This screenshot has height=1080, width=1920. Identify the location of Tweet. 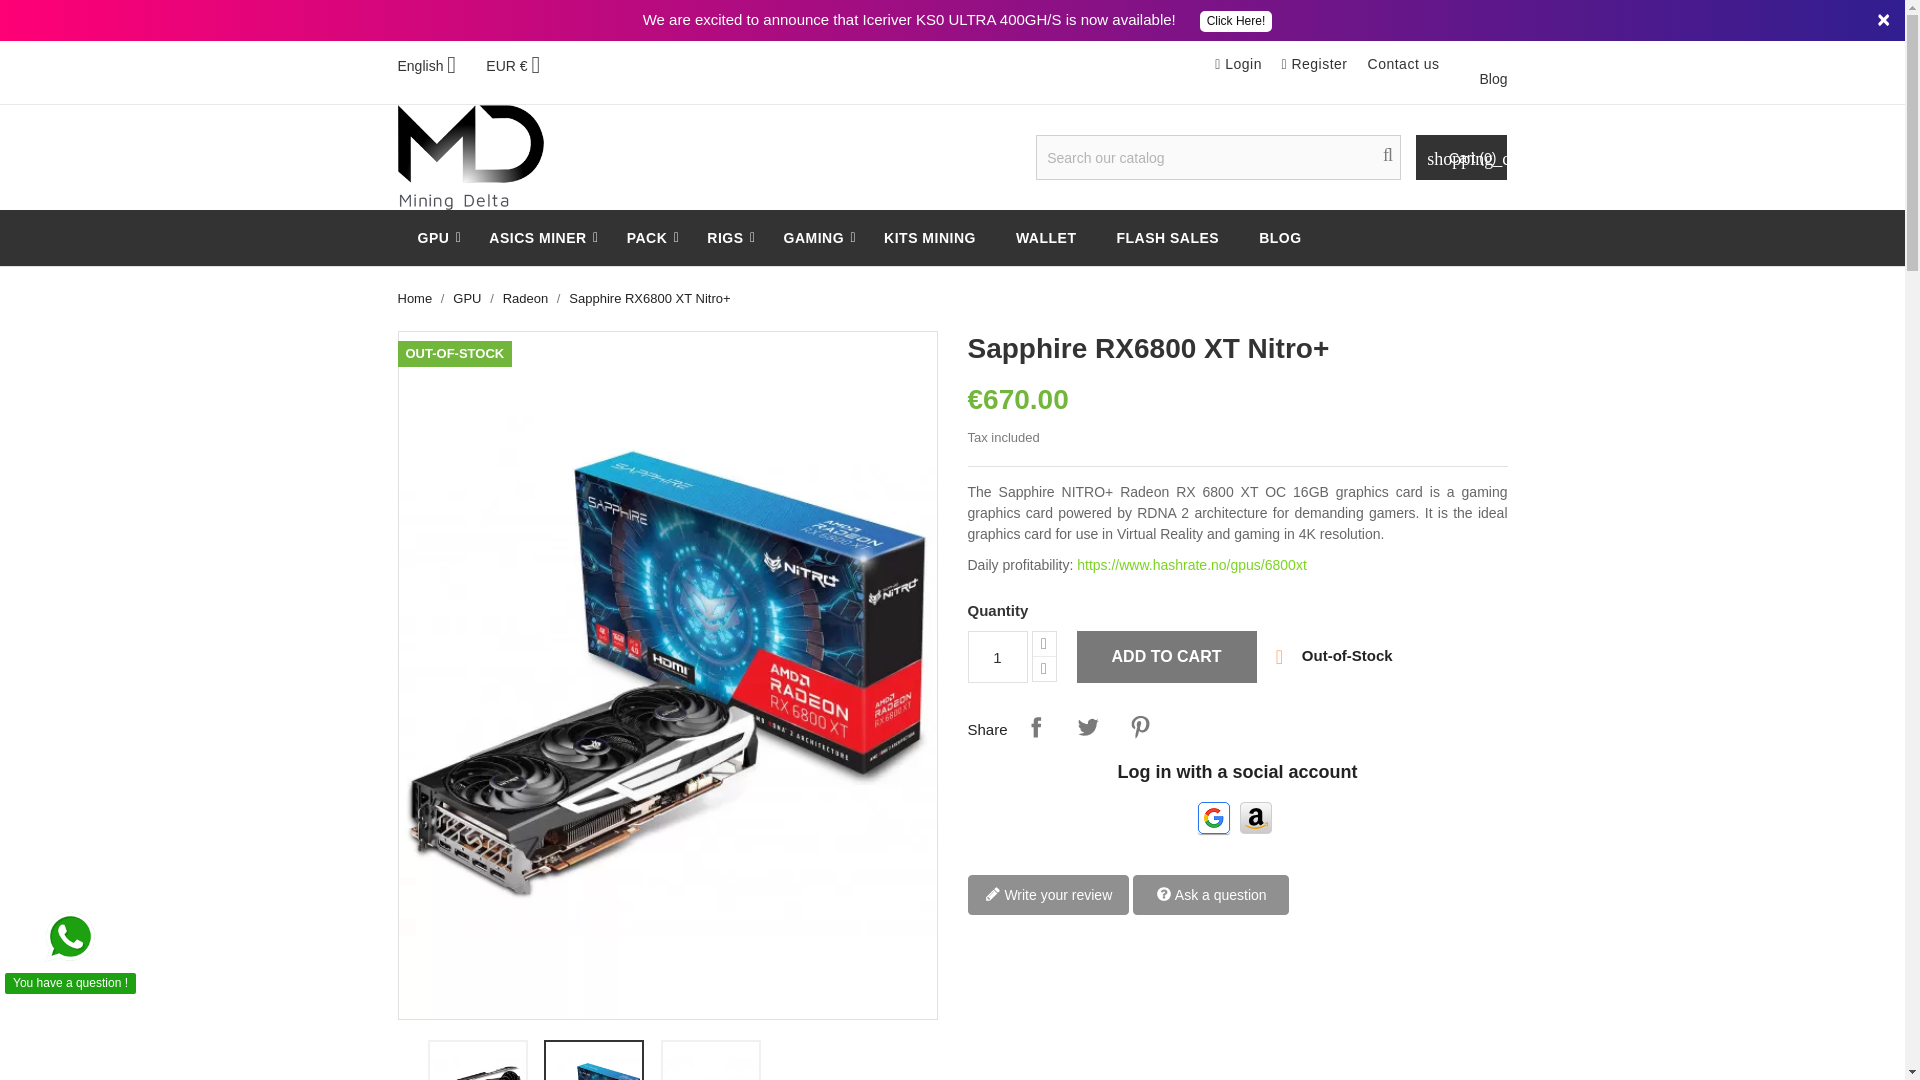
(1087, 727).